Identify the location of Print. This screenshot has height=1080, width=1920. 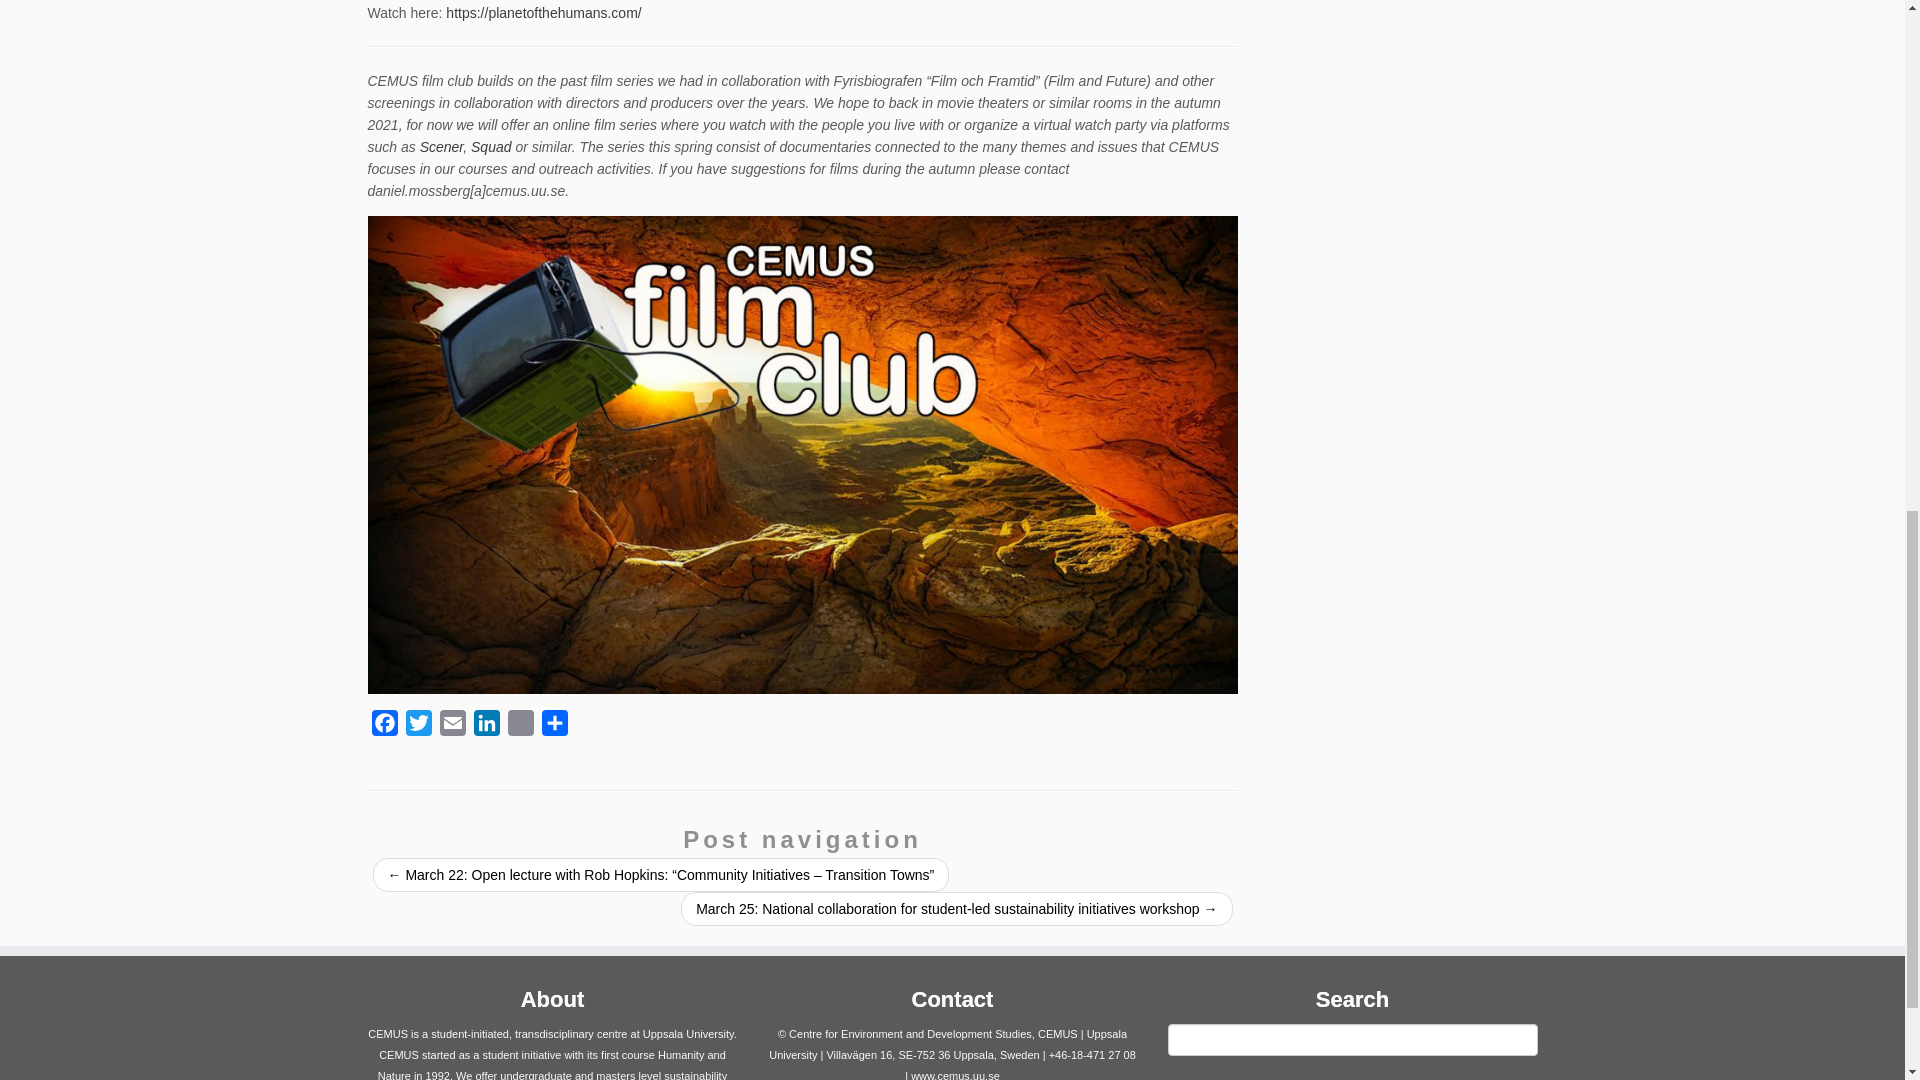
(520, 726).